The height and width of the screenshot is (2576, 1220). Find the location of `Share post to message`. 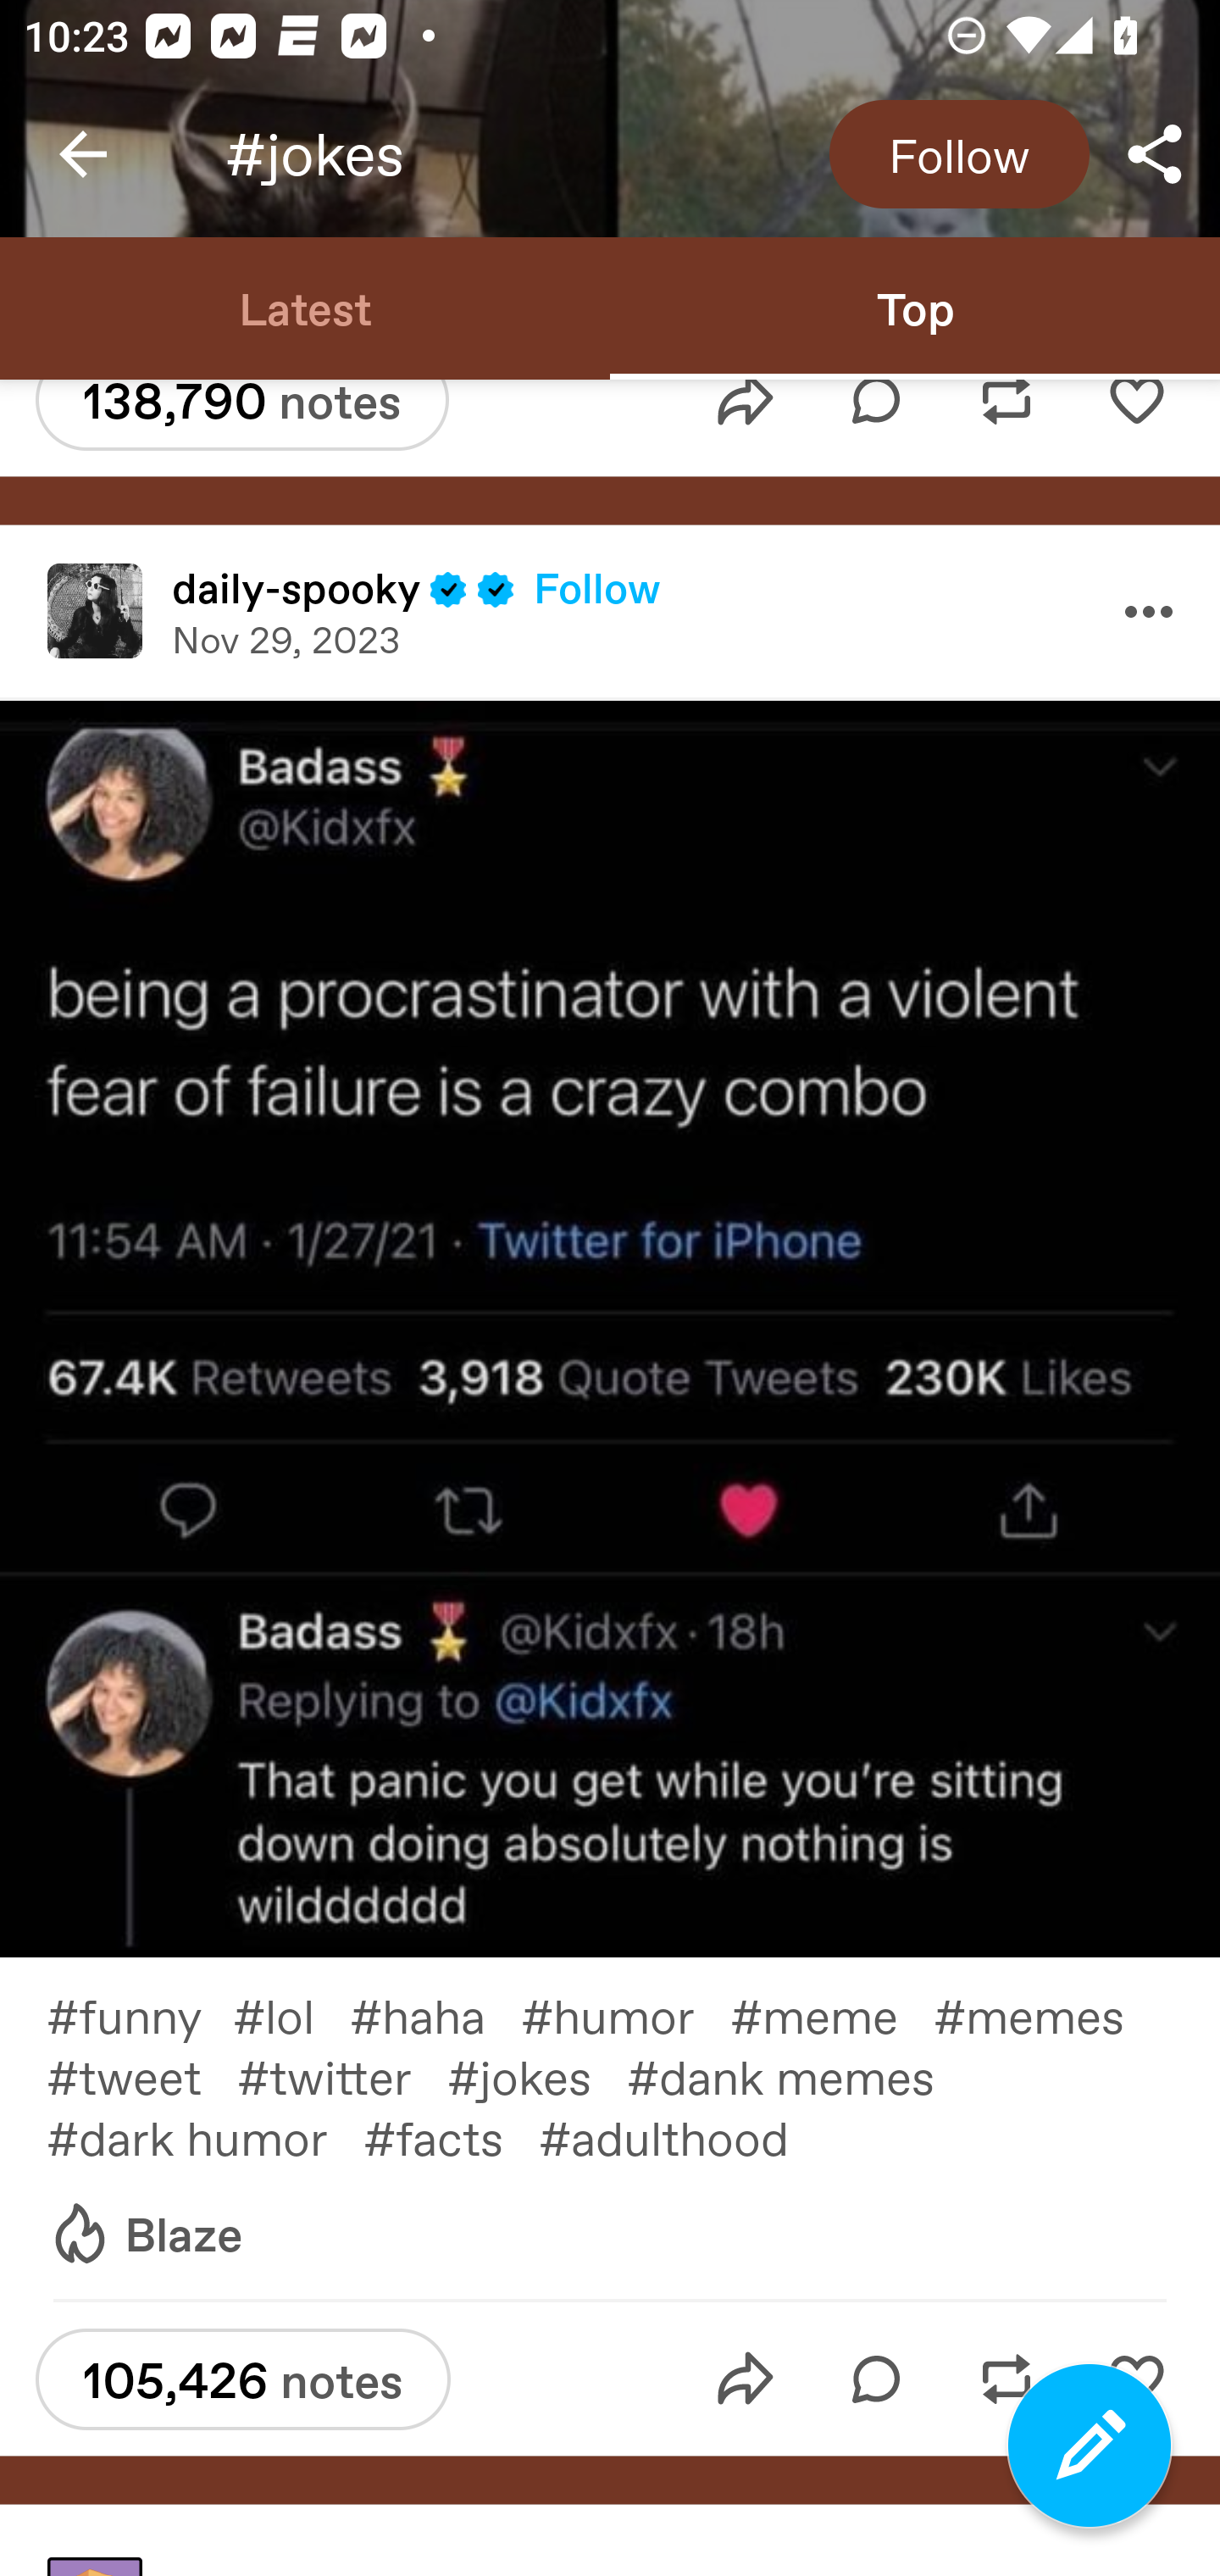

Share post to message is located at coordinates (746, 2379).